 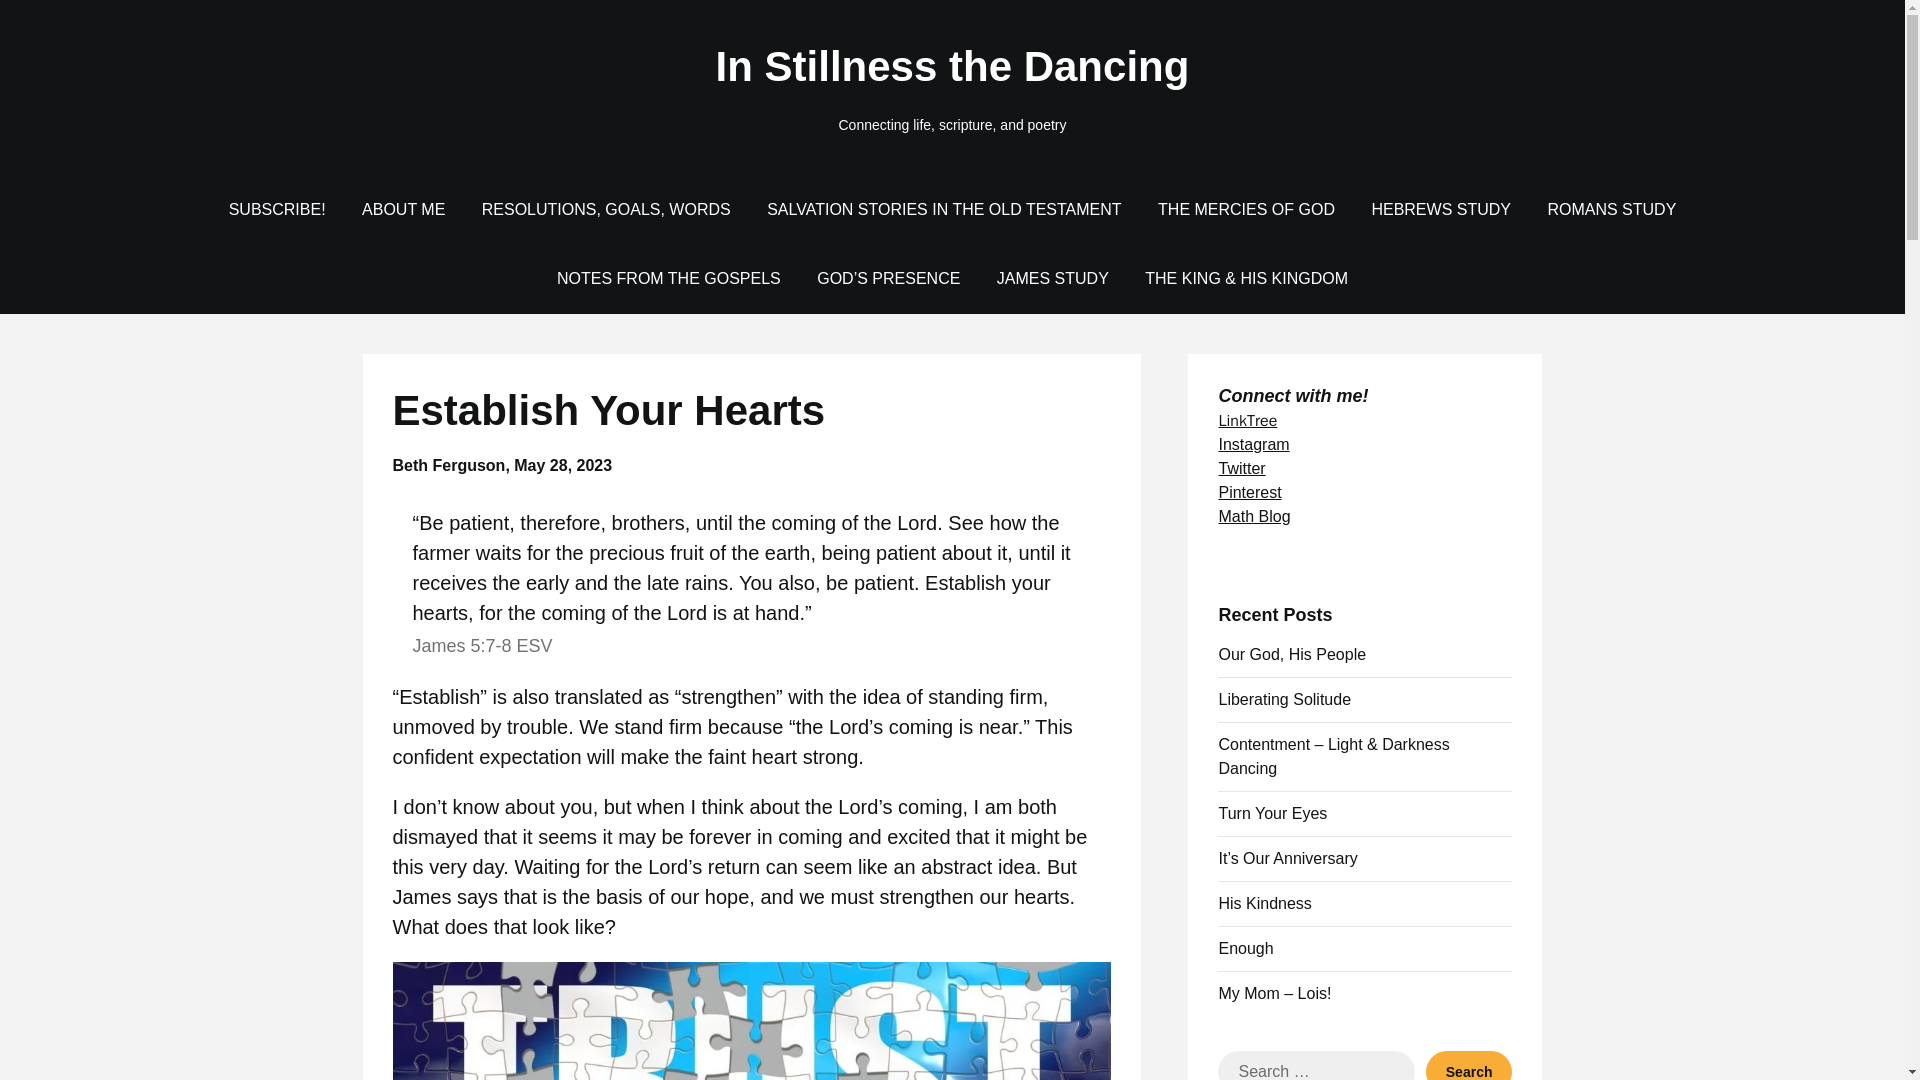 What do you see at coordinates (563, 465) in the screenshot?
I see `May 28, 2023` at bounding box center [563, 465].